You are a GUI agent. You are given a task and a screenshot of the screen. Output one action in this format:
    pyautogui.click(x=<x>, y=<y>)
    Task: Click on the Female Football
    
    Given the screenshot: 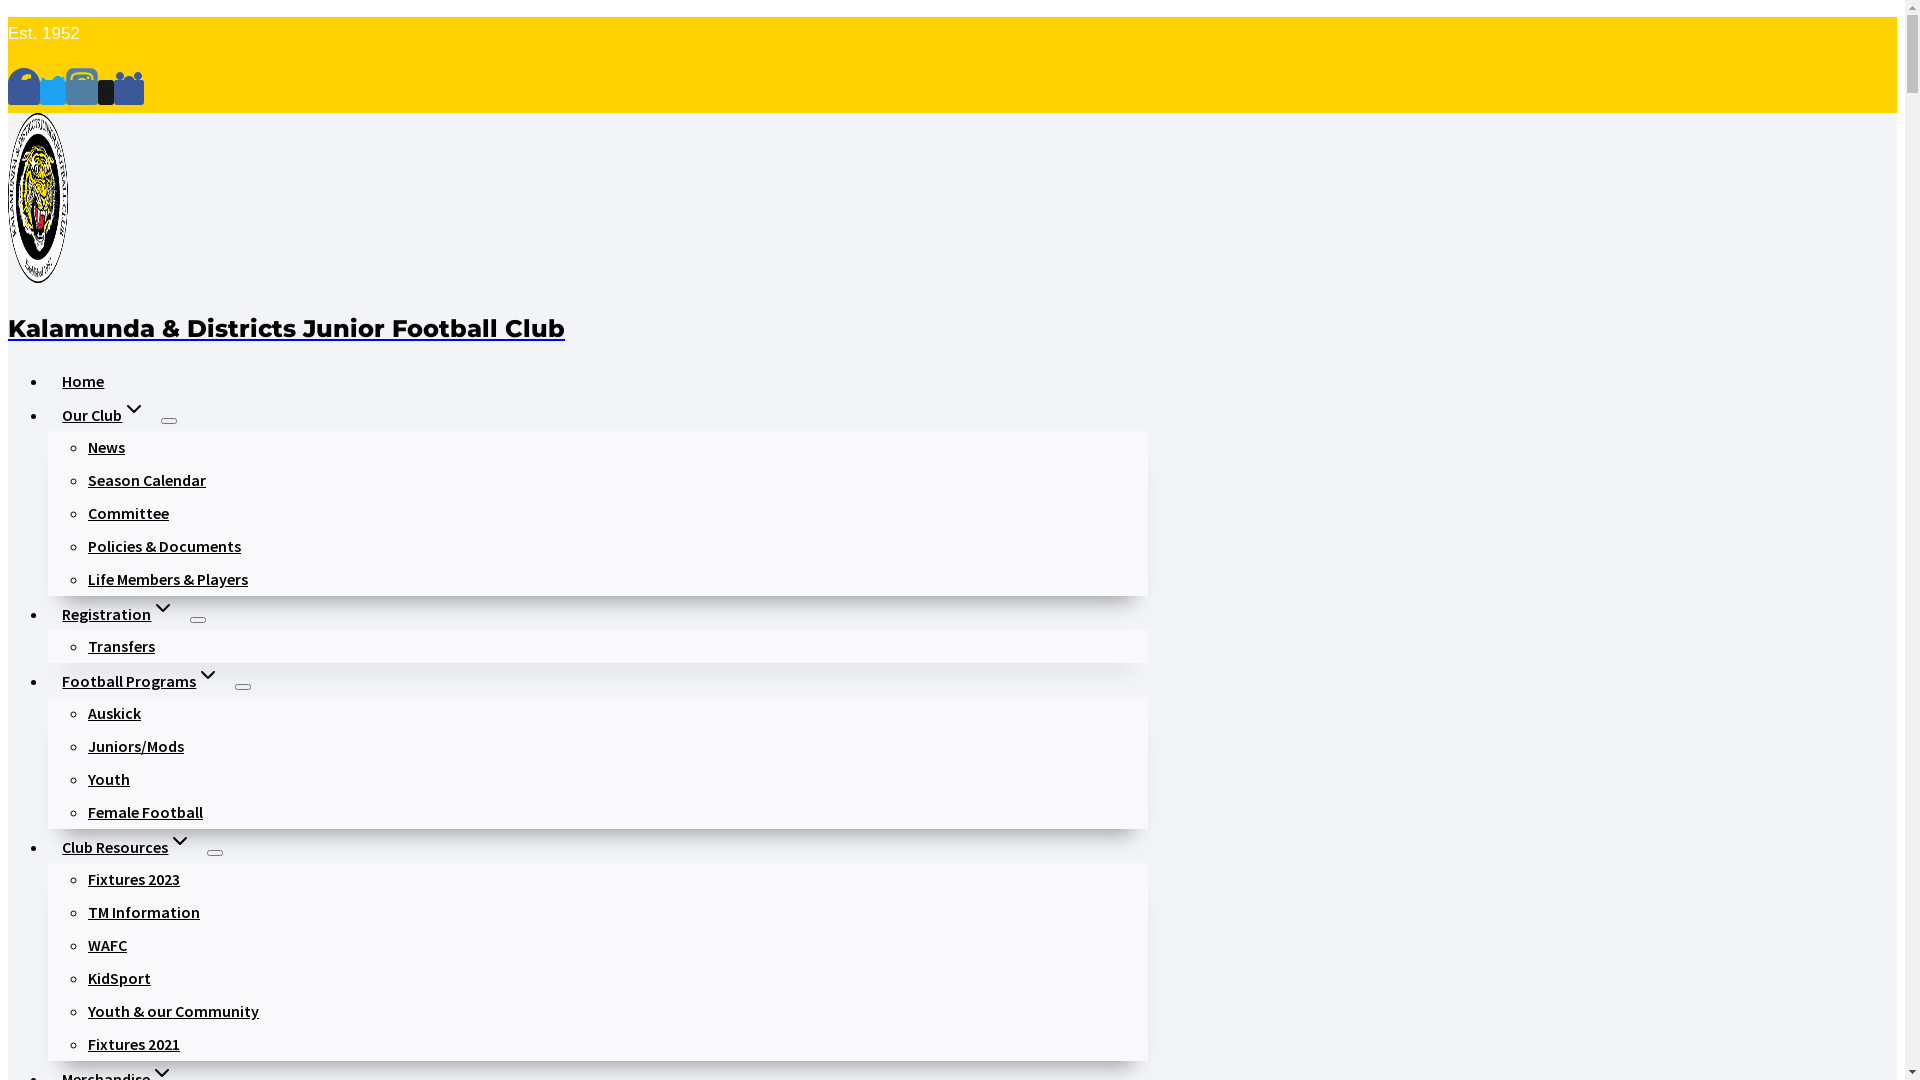 What is the action you would take?
    pyautogui.click(x=146, y=812)
    